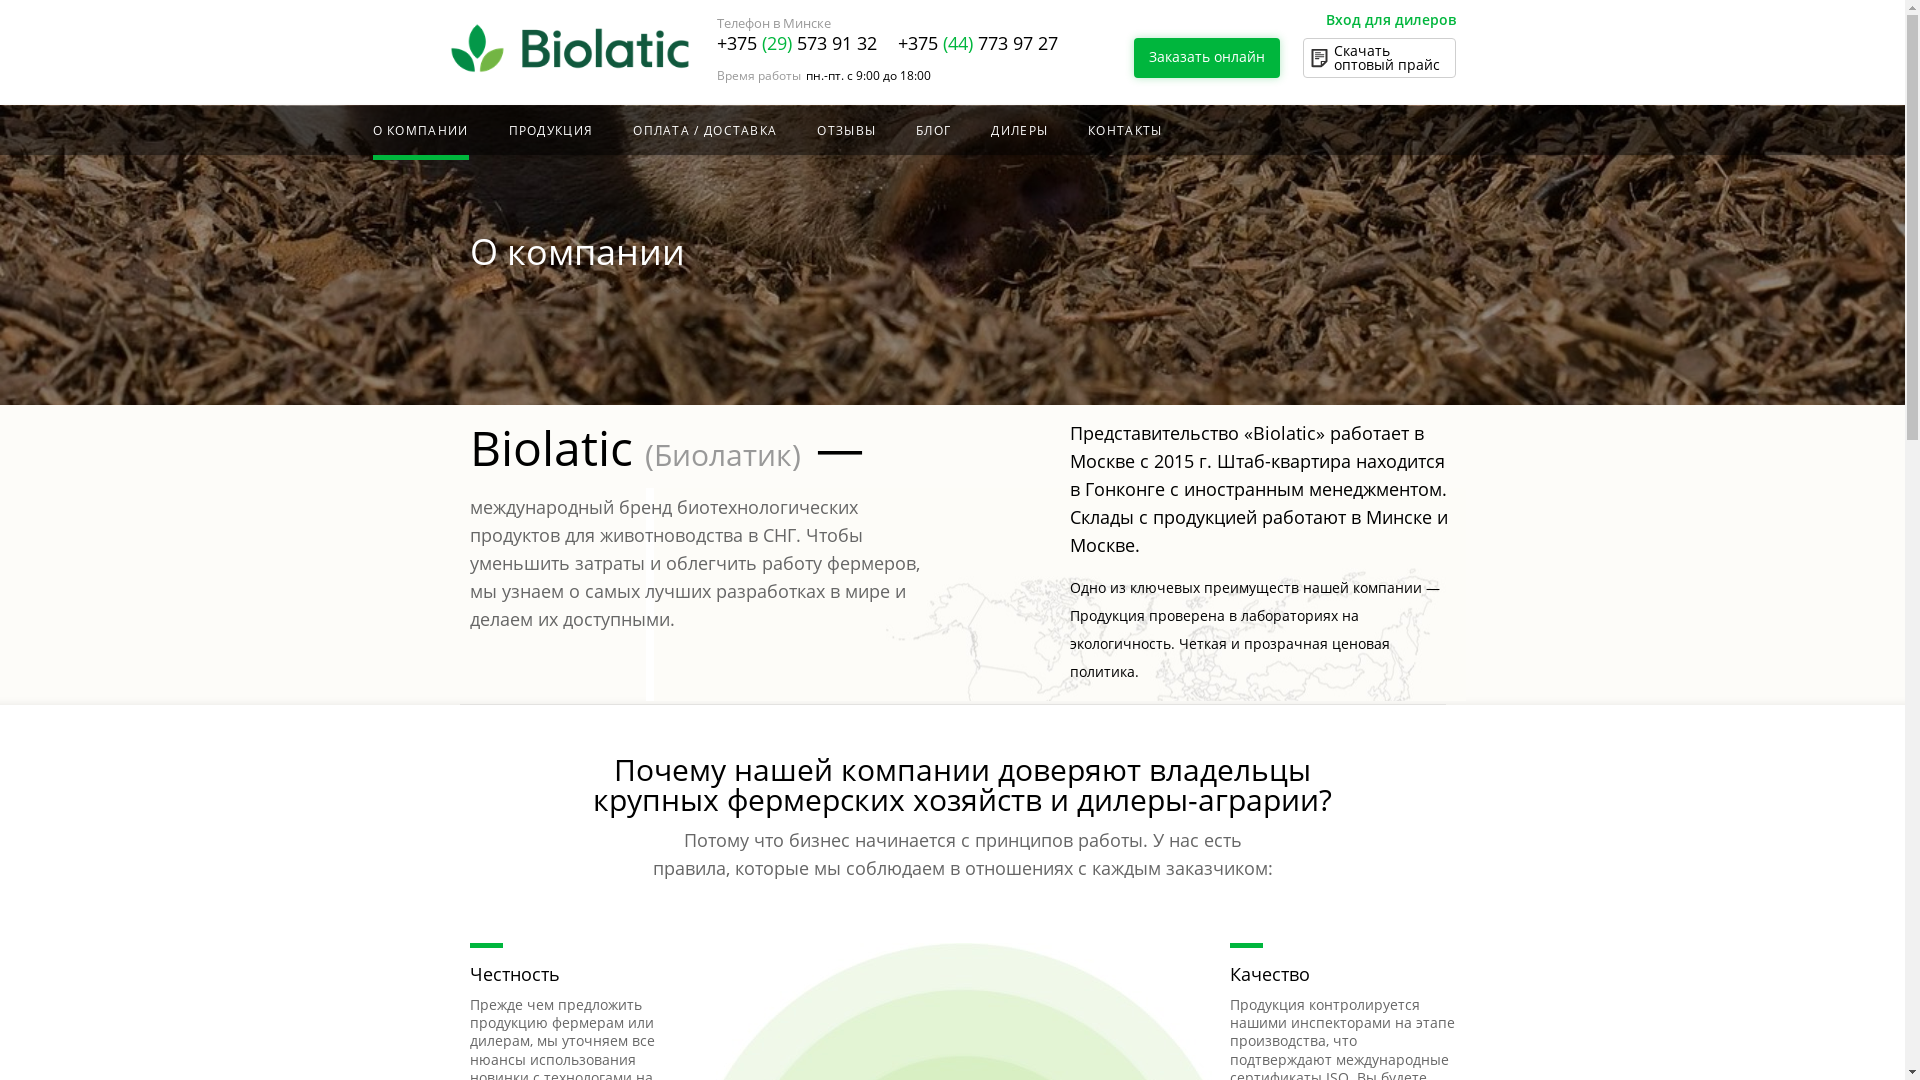 Image resolution: width=1920 pixels, height=1080 pixels. Describe the element at coordinates (978, 43) in the screenshot. I see `+375 (44) 773 97 27` at that location.